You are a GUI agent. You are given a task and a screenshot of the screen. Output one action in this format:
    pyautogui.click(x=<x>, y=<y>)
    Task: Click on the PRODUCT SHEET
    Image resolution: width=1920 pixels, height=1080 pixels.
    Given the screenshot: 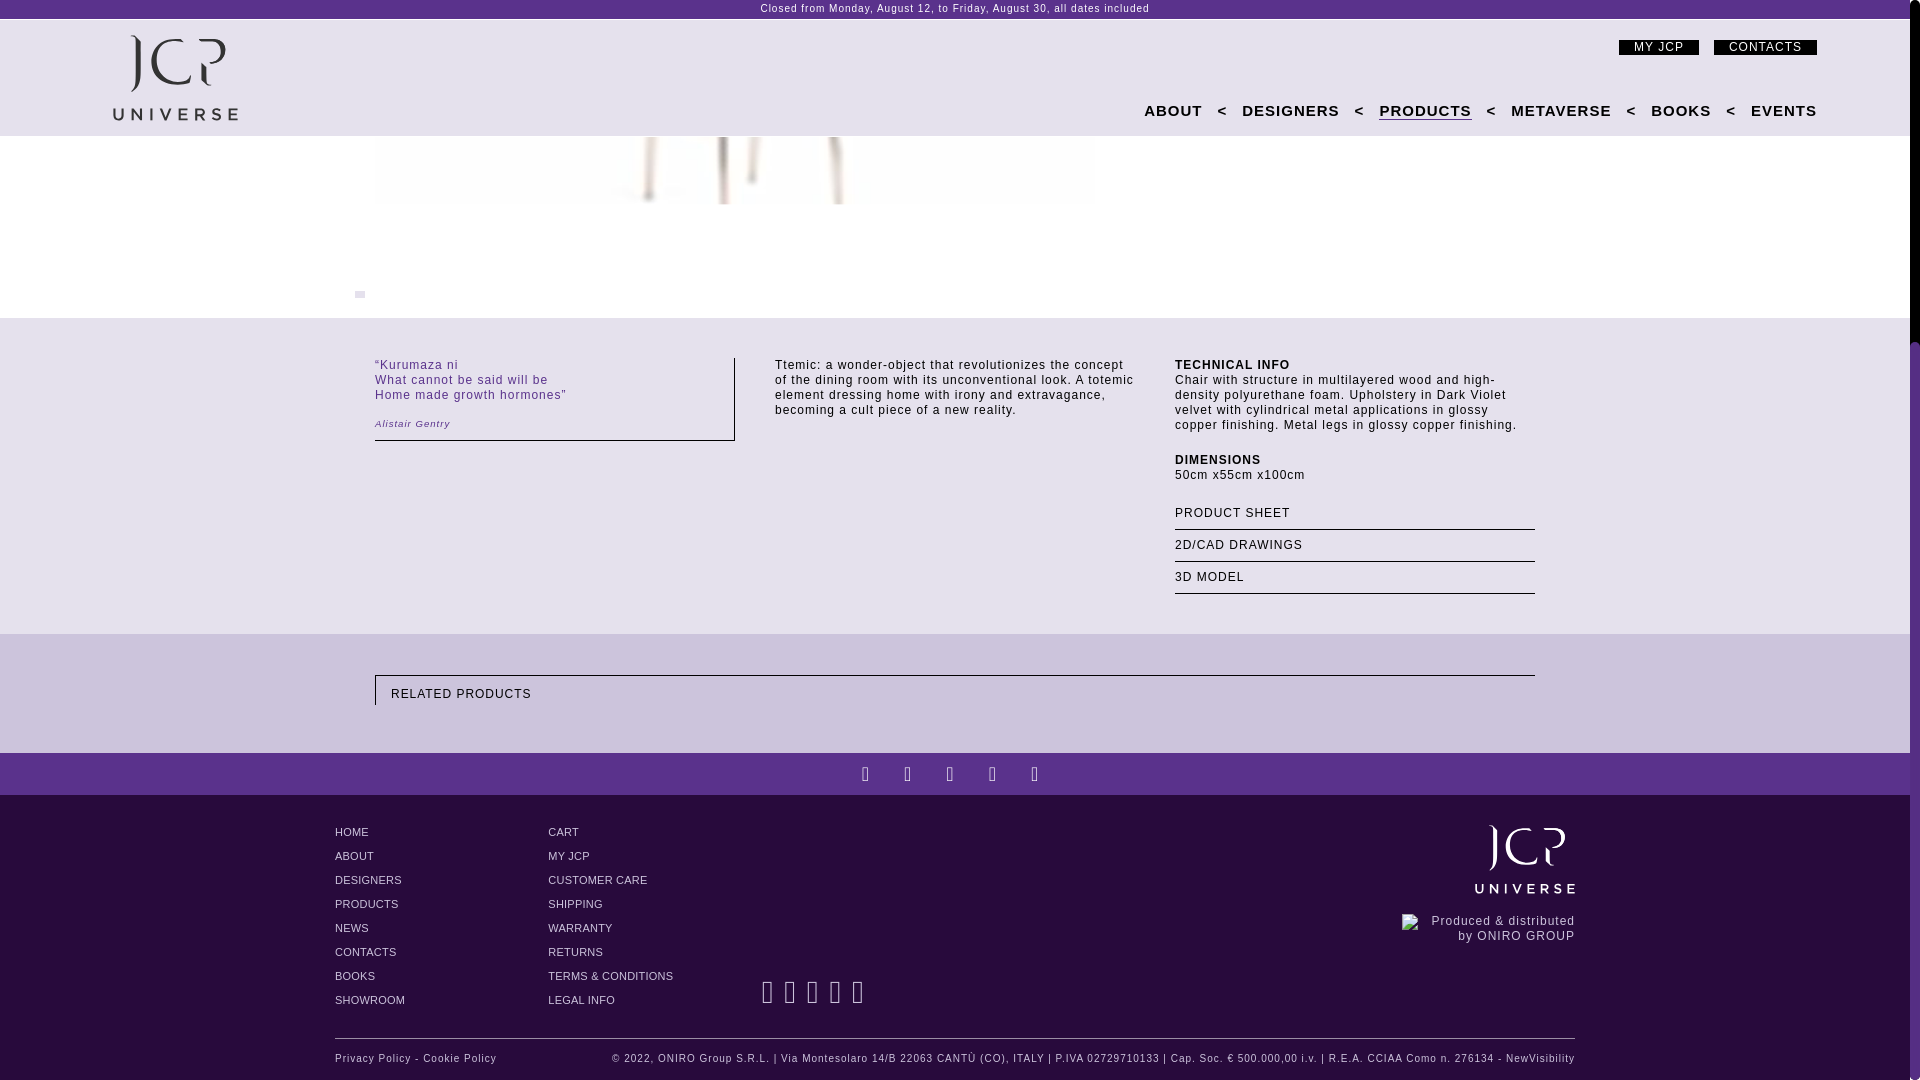 What is the action you would take?
    pyautogui.click(x=1354, y=513)
    